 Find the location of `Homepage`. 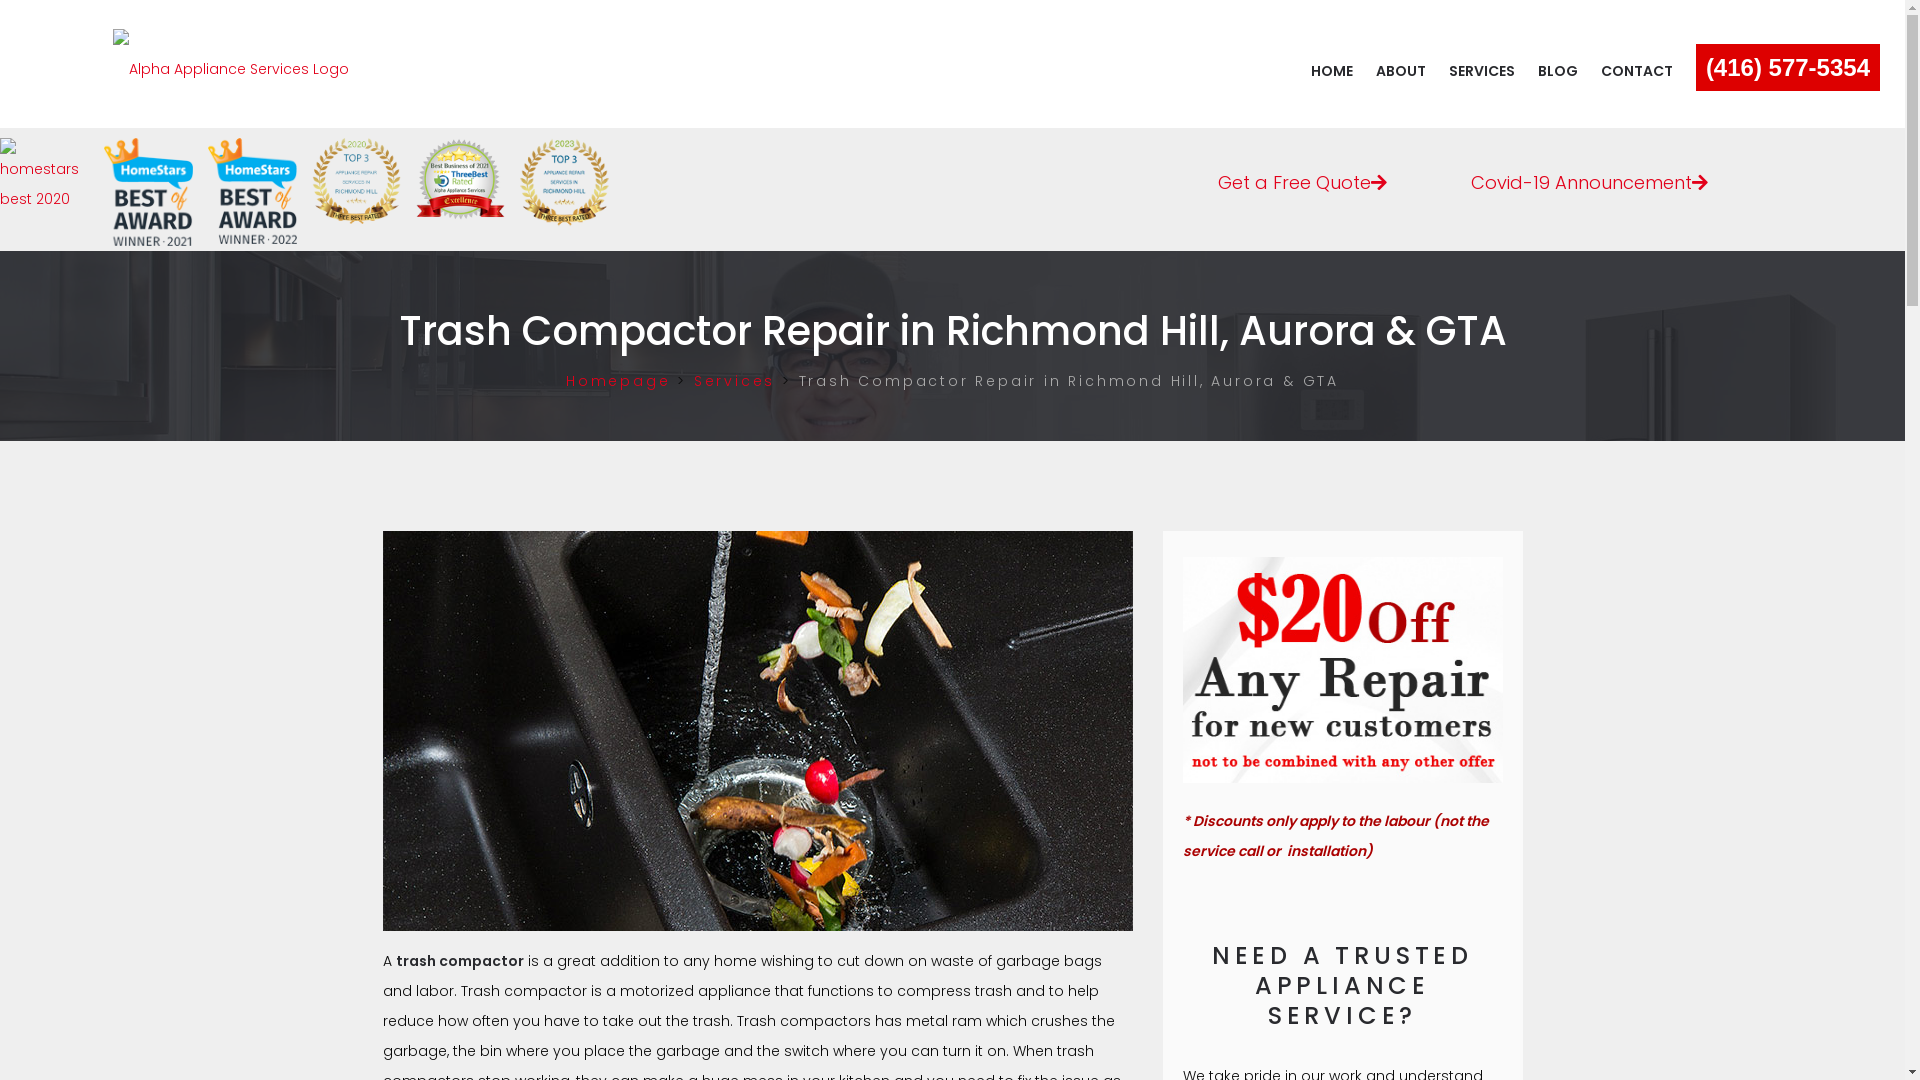

Homepage is located at coordinates (618, 381).